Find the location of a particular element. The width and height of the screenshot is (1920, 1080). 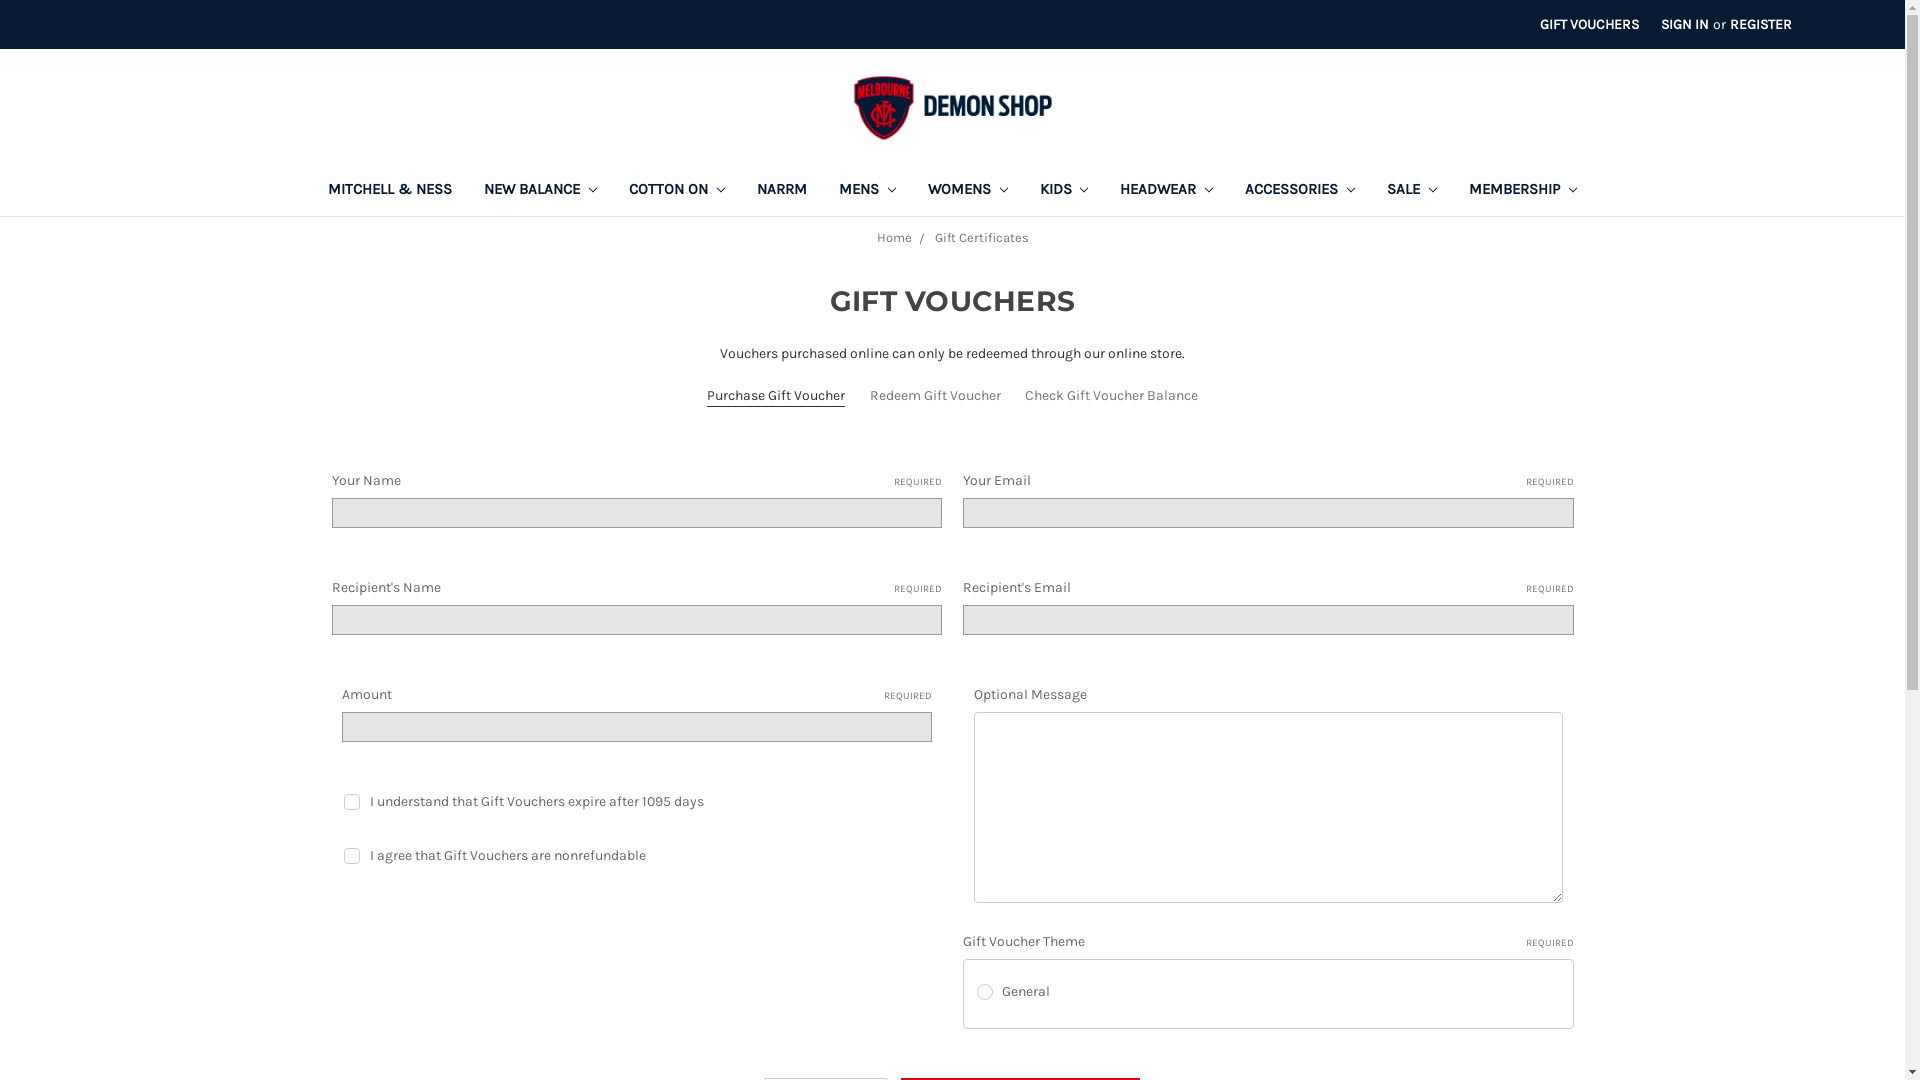

REGISTER is located at coordinates (1761, 24).